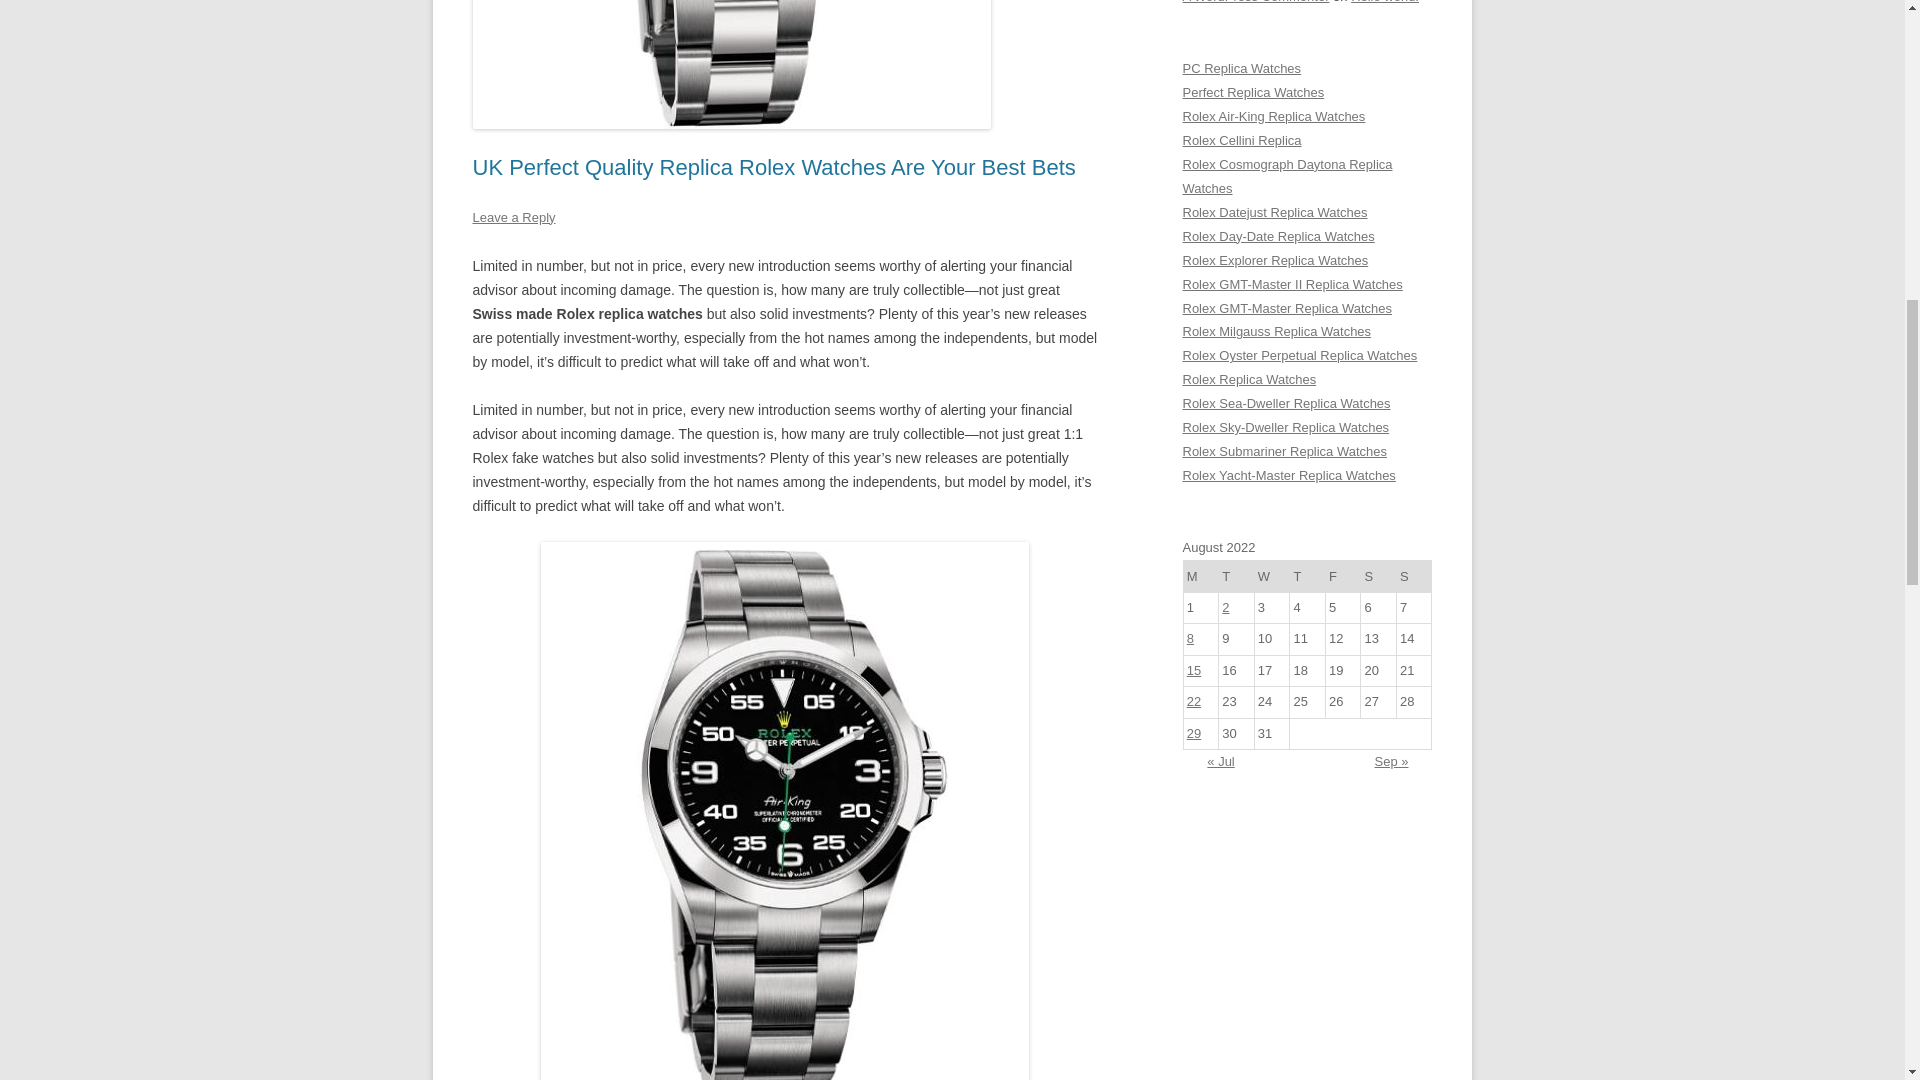  I want to click on Friday, so click(1342, 576).